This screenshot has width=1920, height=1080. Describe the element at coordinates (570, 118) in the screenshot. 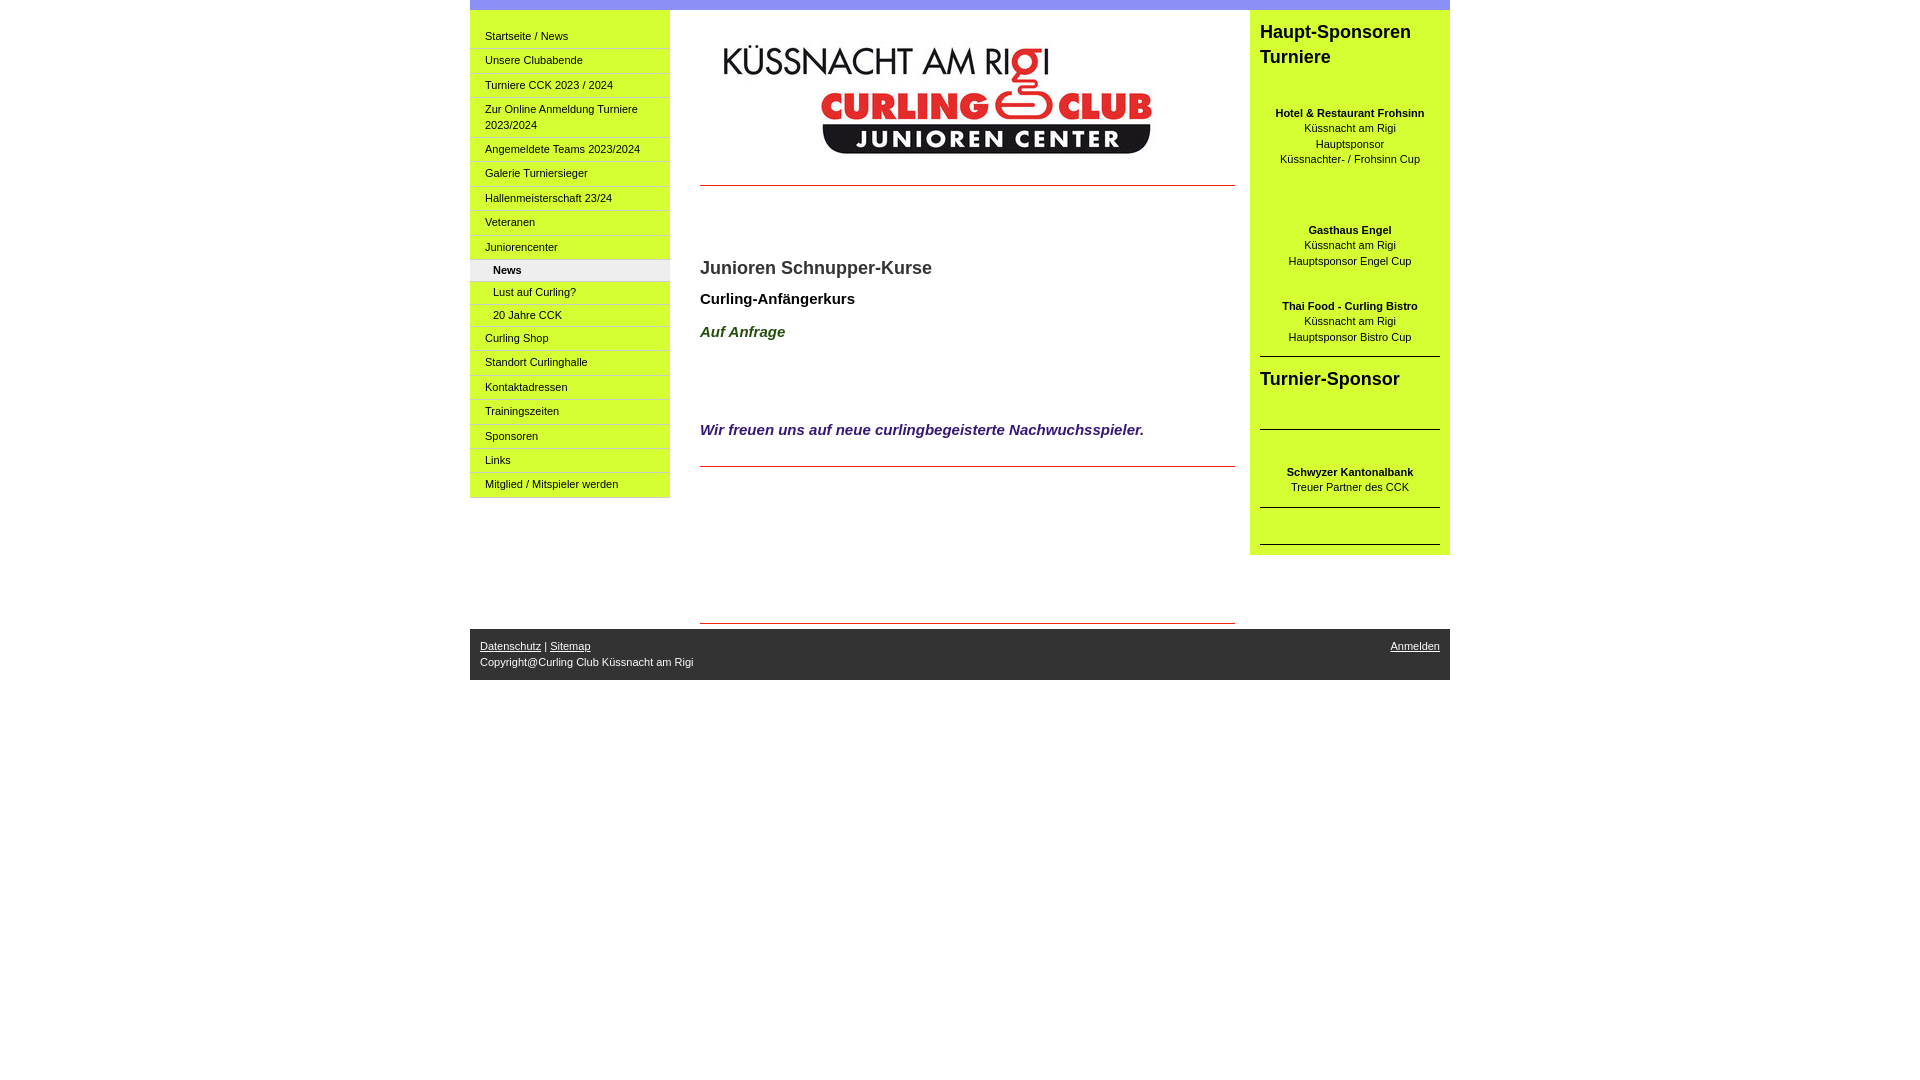

I see `Zur Online Anmeldung Turniere 2023/2024` at that location.